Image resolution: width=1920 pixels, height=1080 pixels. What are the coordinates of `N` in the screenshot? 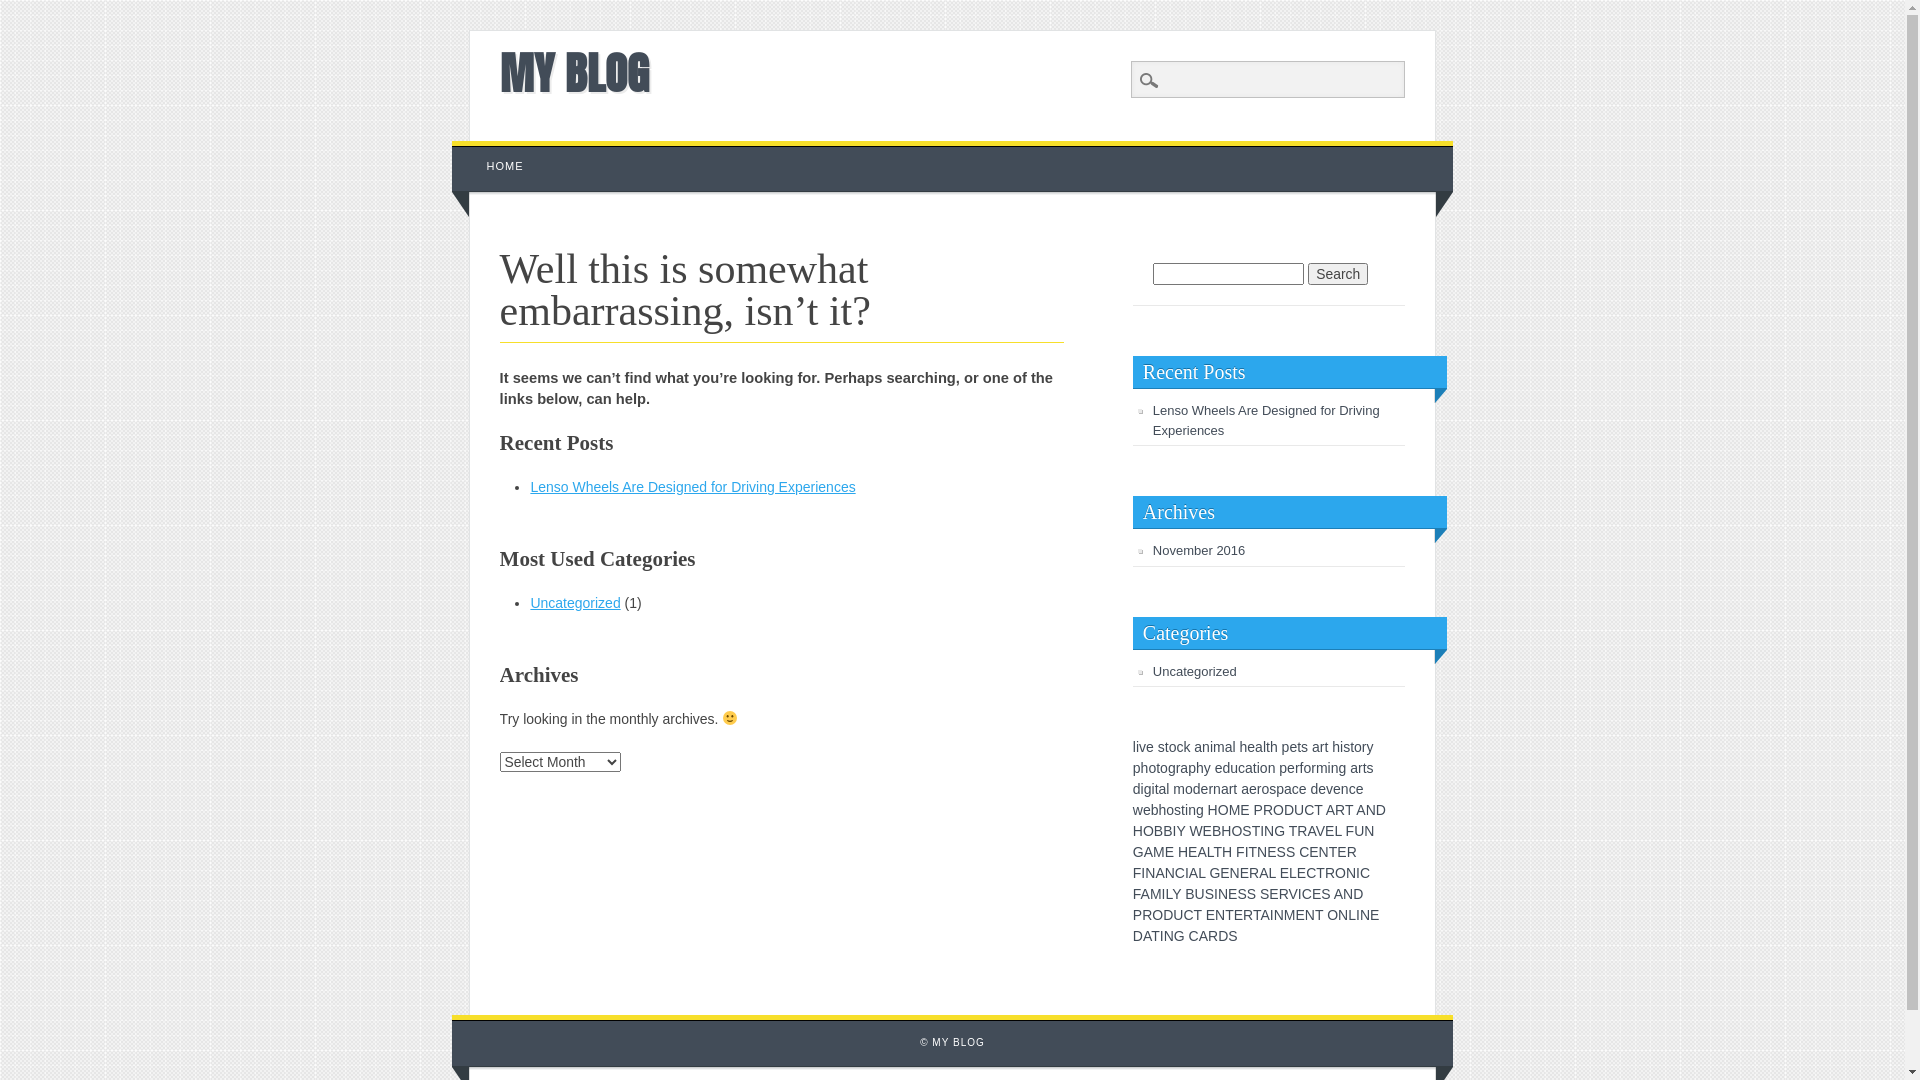 It's located at (1262, 852).